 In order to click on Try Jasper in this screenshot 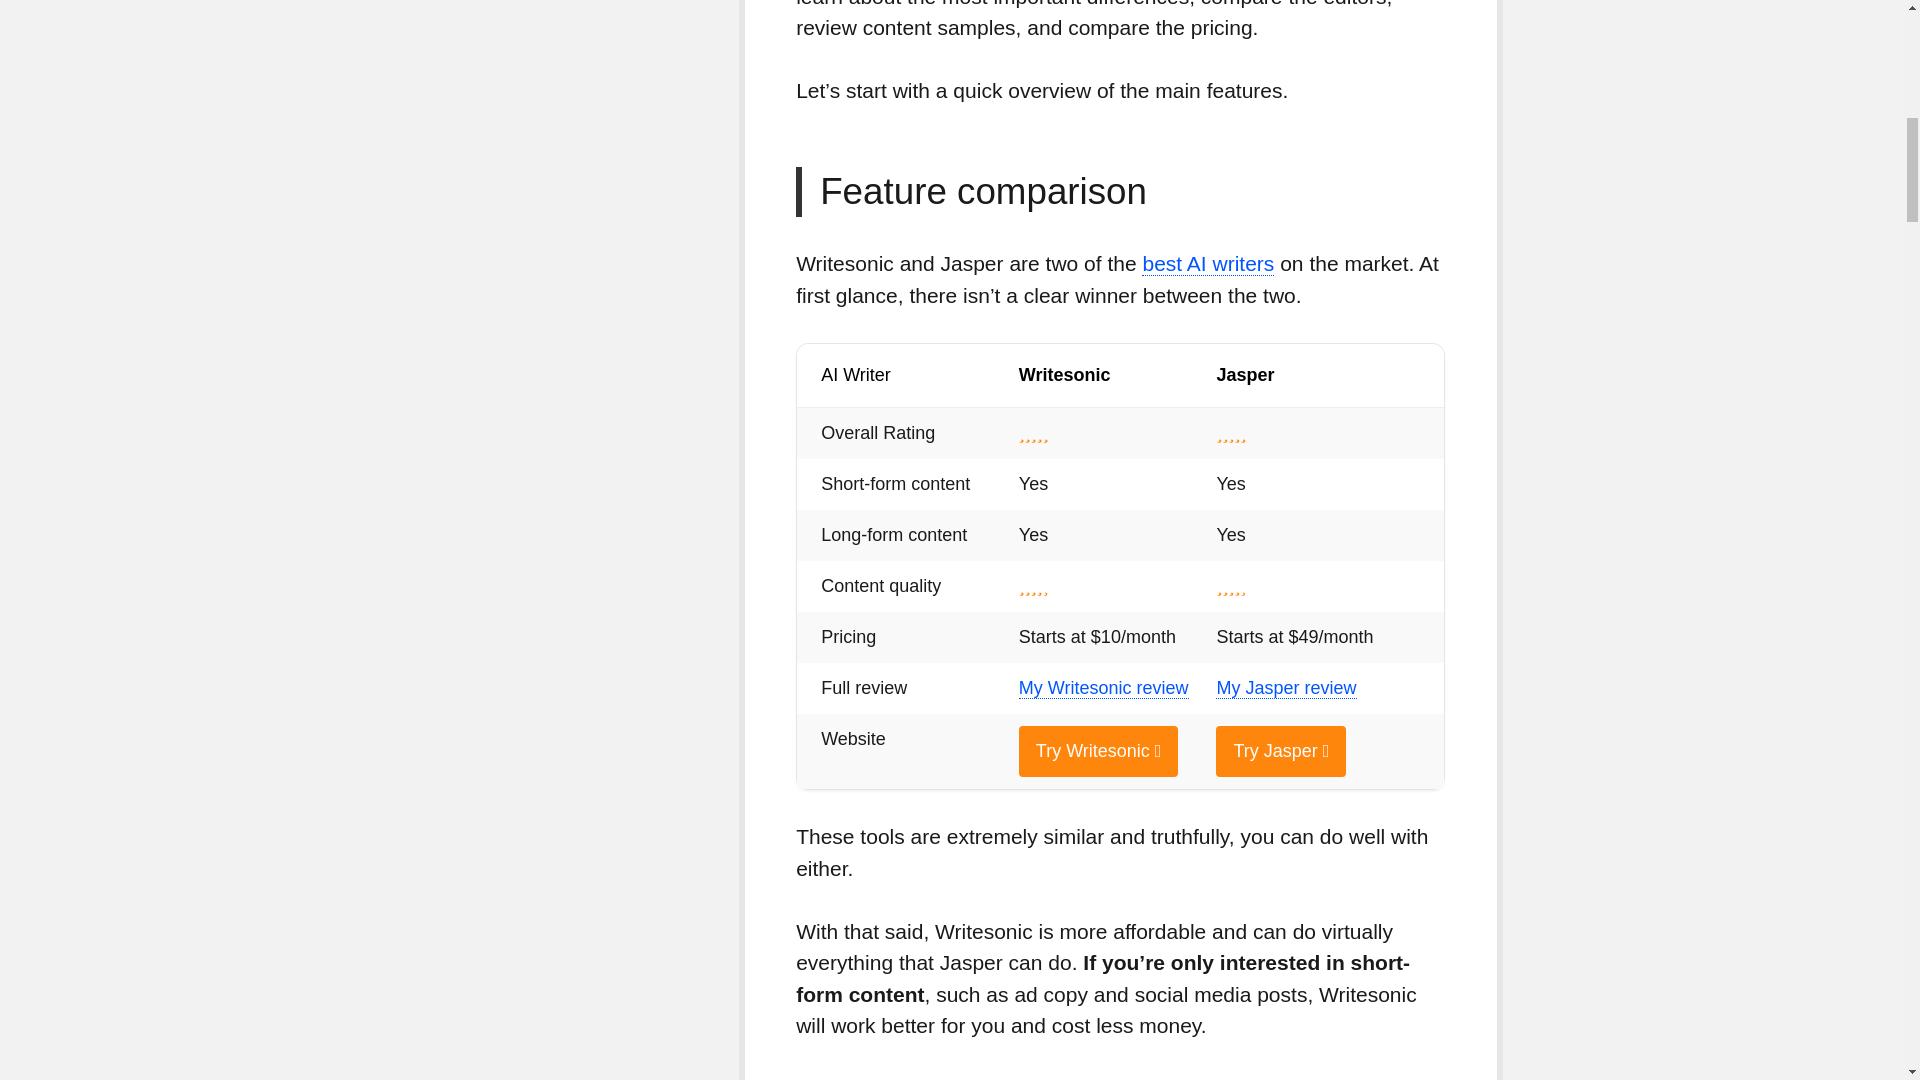, I will do `click(1280, 750)`.